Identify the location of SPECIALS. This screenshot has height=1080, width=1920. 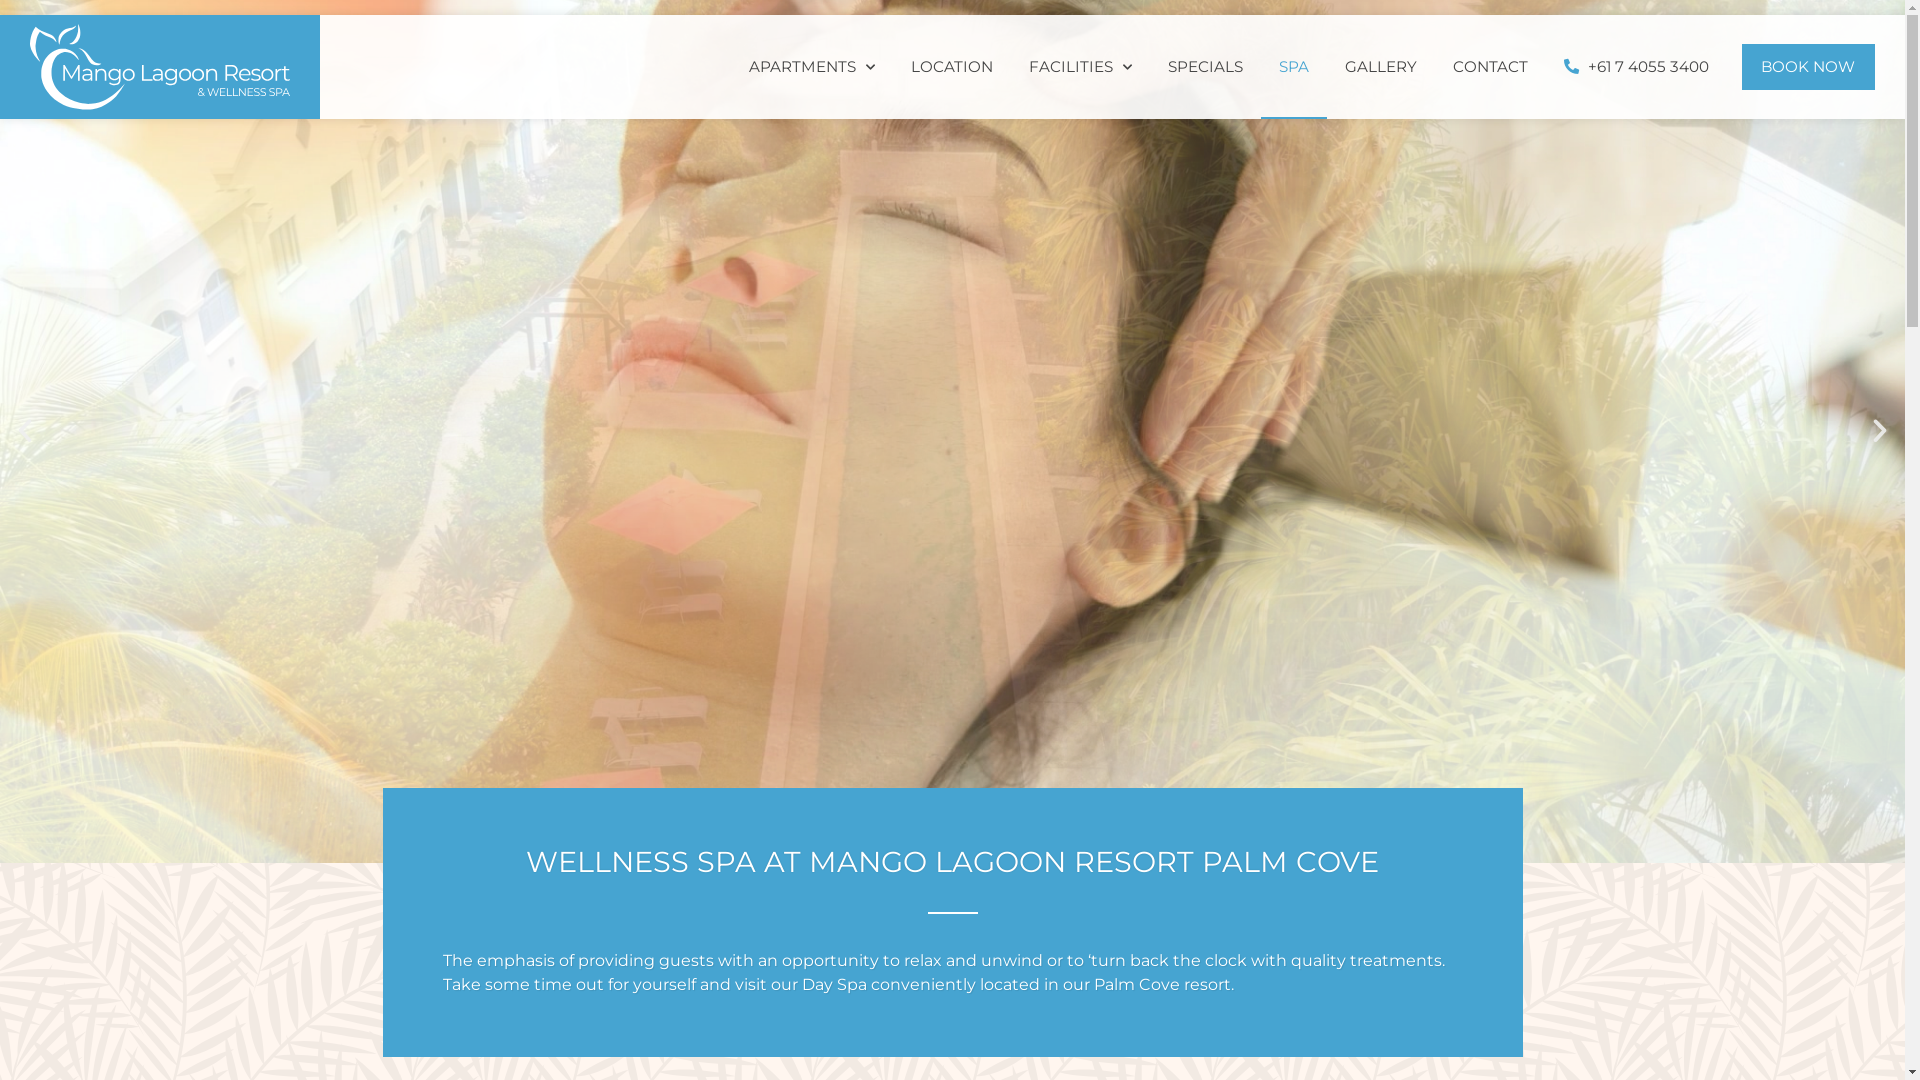
(1206, 67).